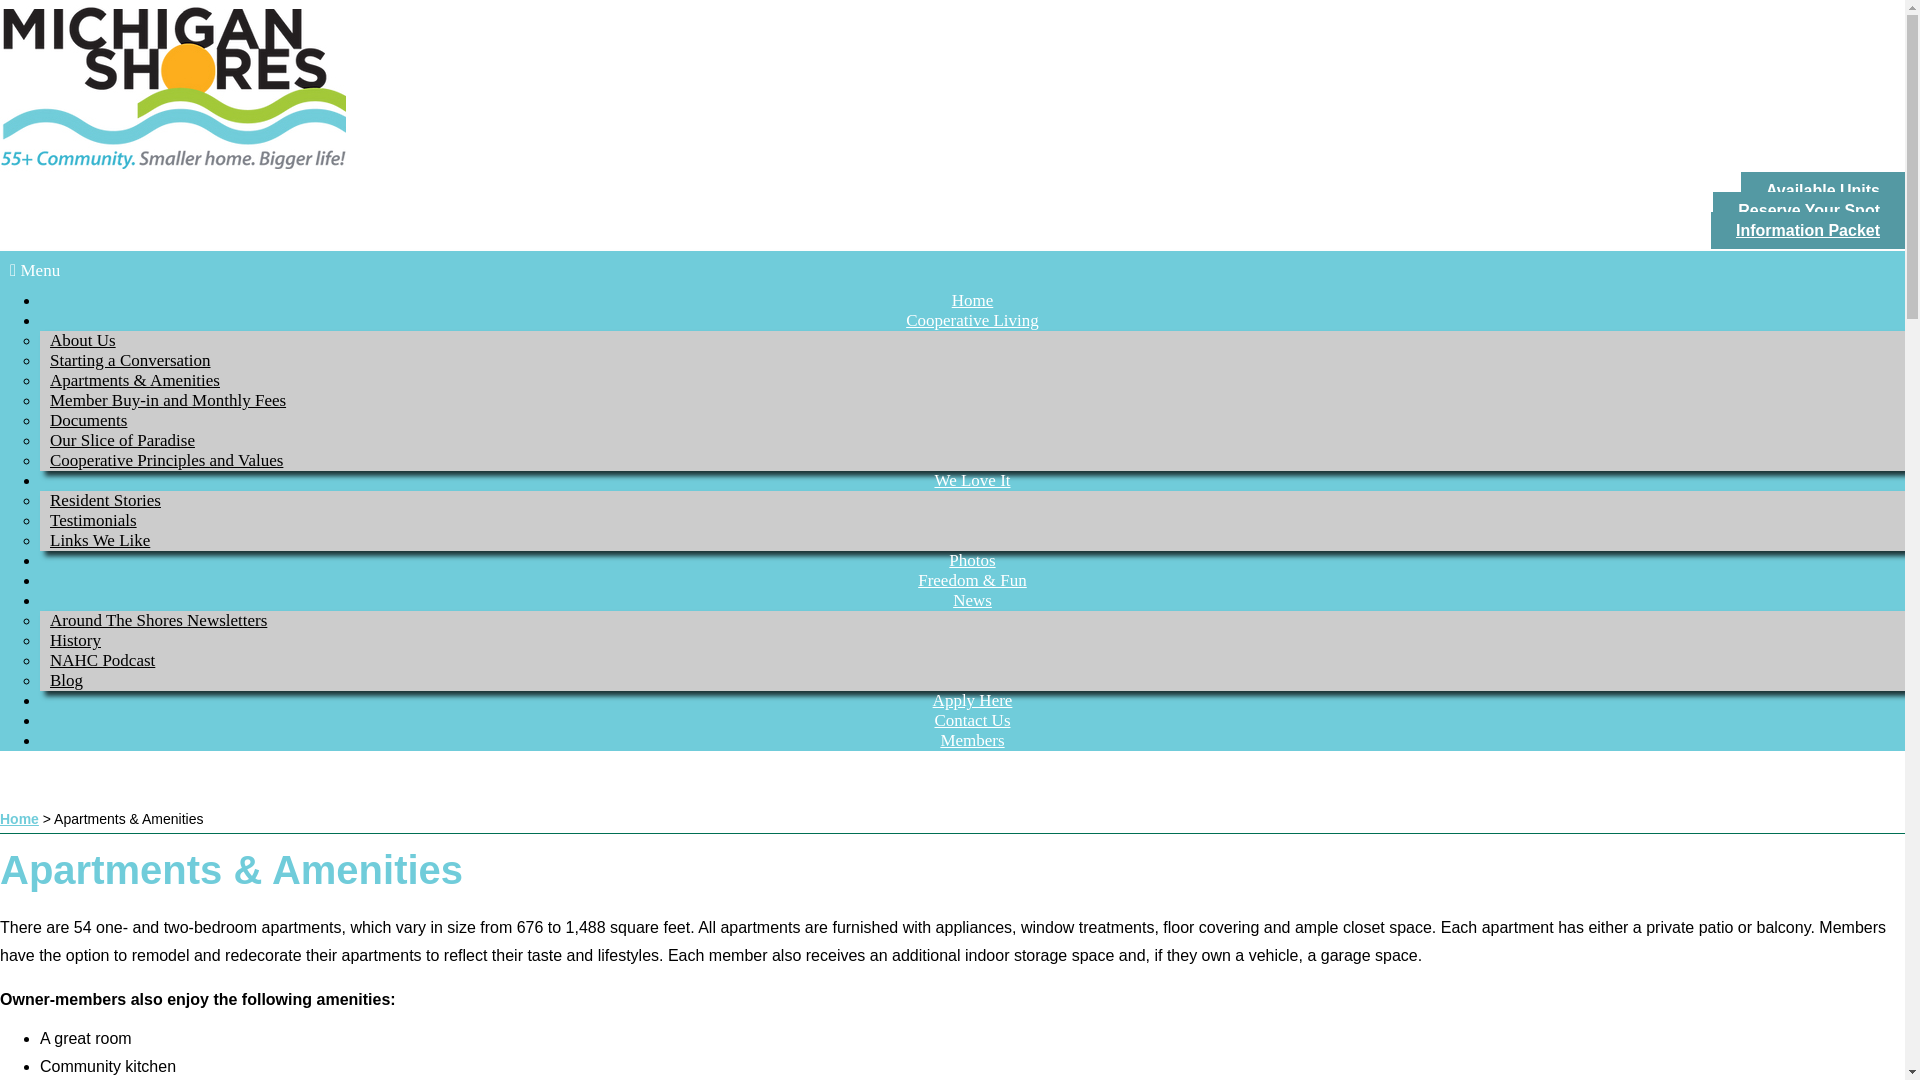  What do you see at coordinates (971, 480) in the screenshot?
I see `We Love It` at bounding box center [971, 480].